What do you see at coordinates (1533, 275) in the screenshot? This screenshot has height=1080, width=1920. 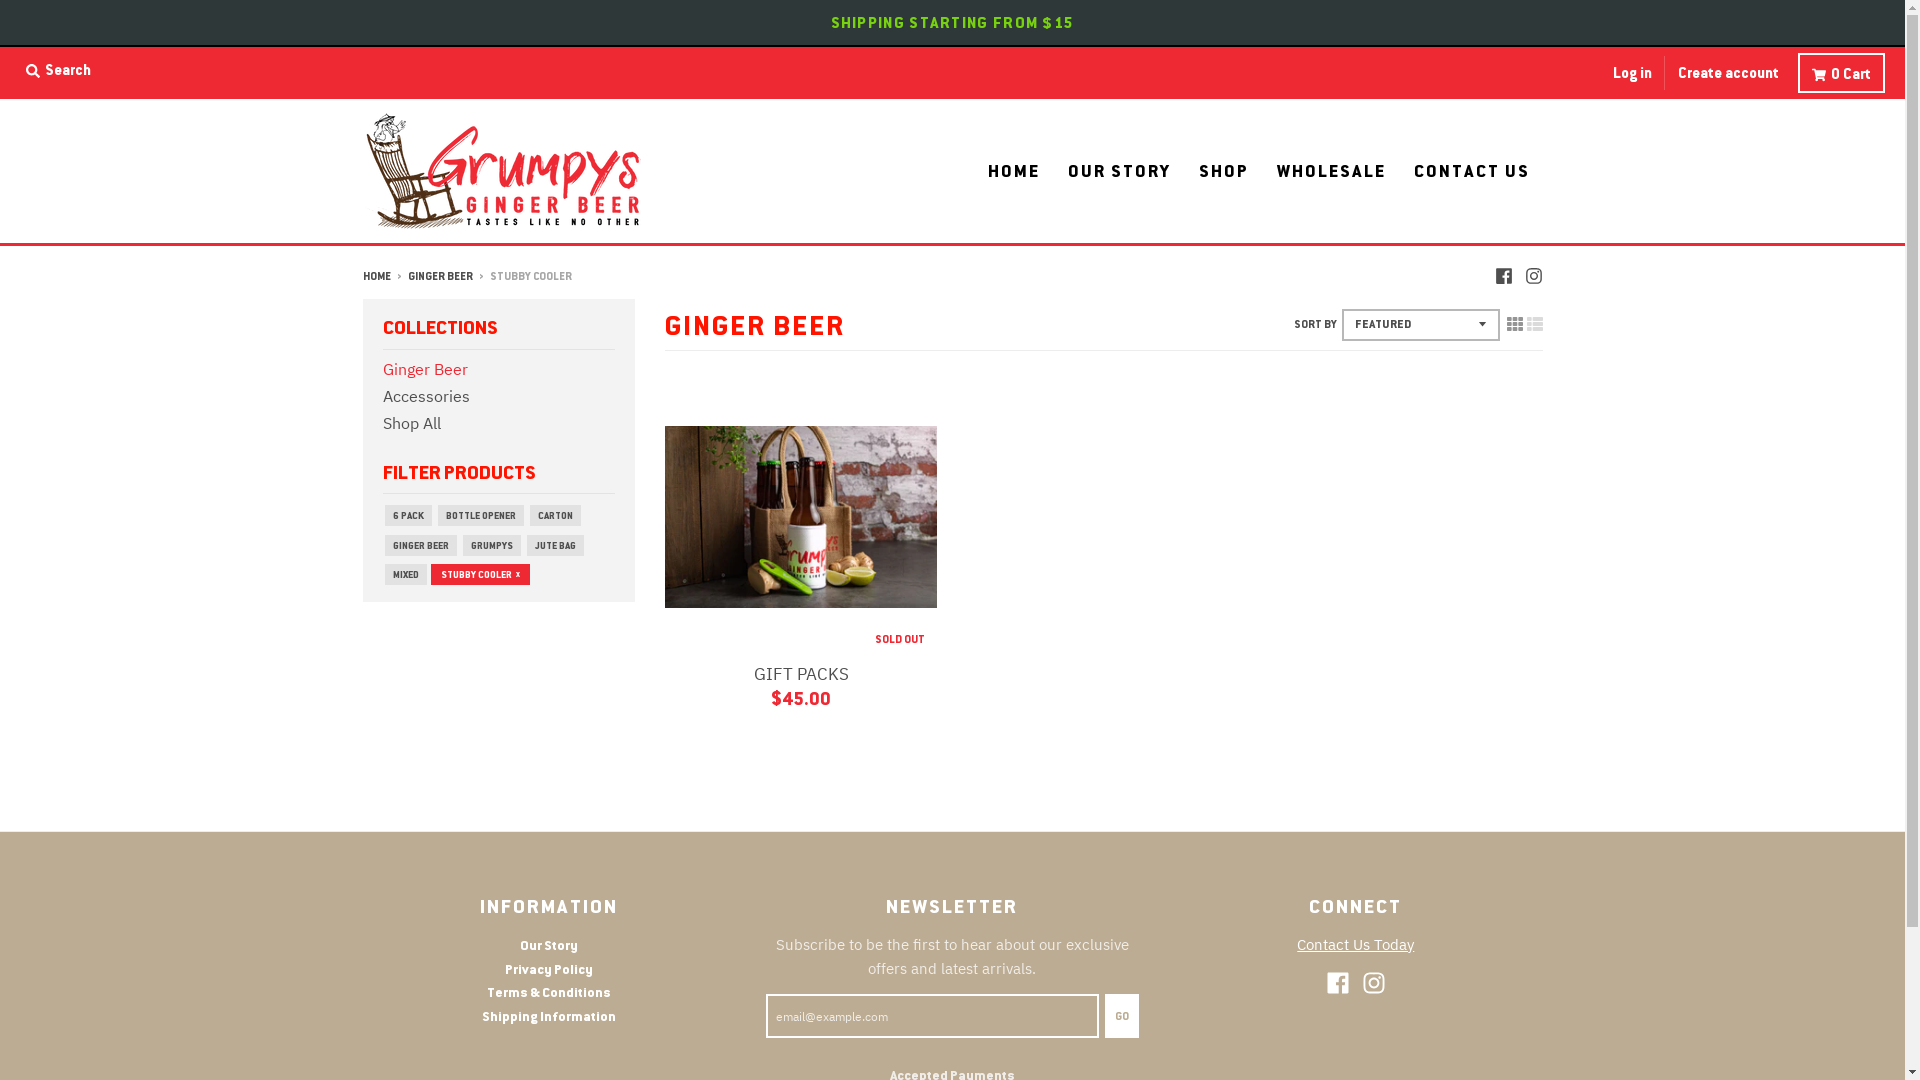 I see `Instagram - Grumpy's Ginger Beer` at bounding box center [1533, 275].